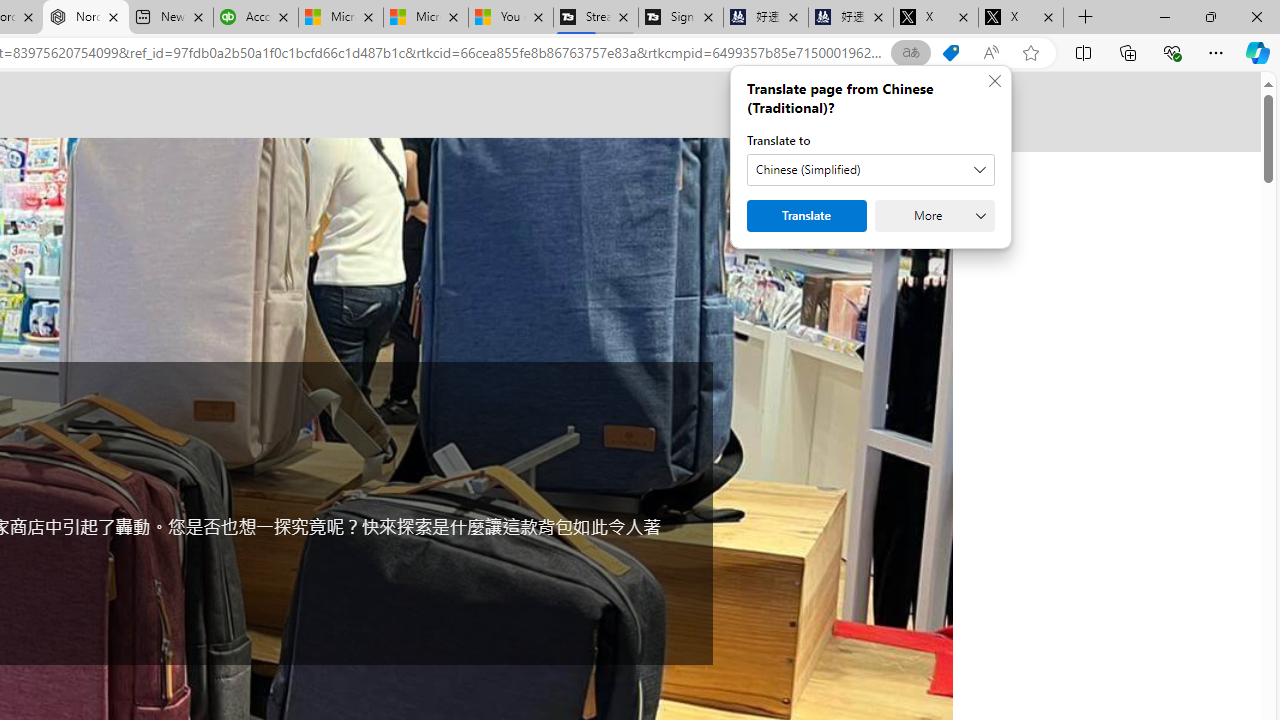 The image size is (1280, 720). What do you see at coordinates (870, 170) in the screenshot?
I see `Translate to` at bounding box center [870, 170].